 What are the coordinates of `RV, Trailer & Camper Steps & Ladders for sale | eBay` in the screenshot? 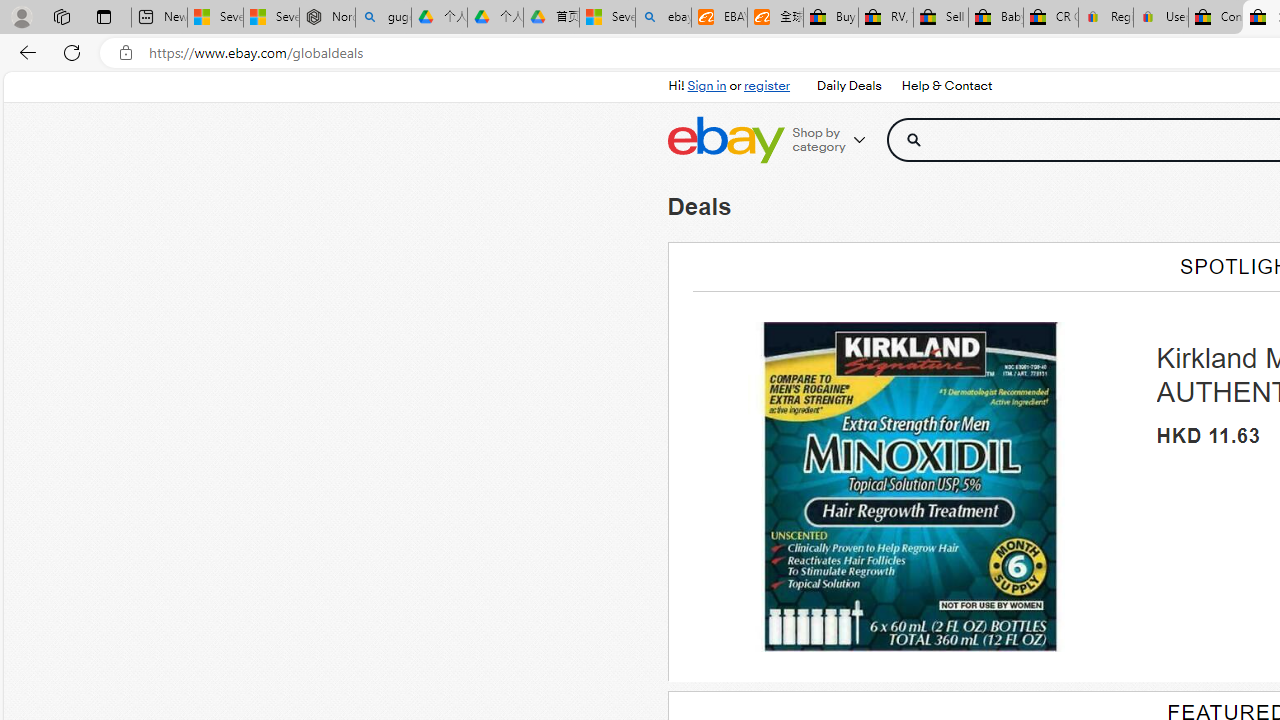 It's located at (885, 18).